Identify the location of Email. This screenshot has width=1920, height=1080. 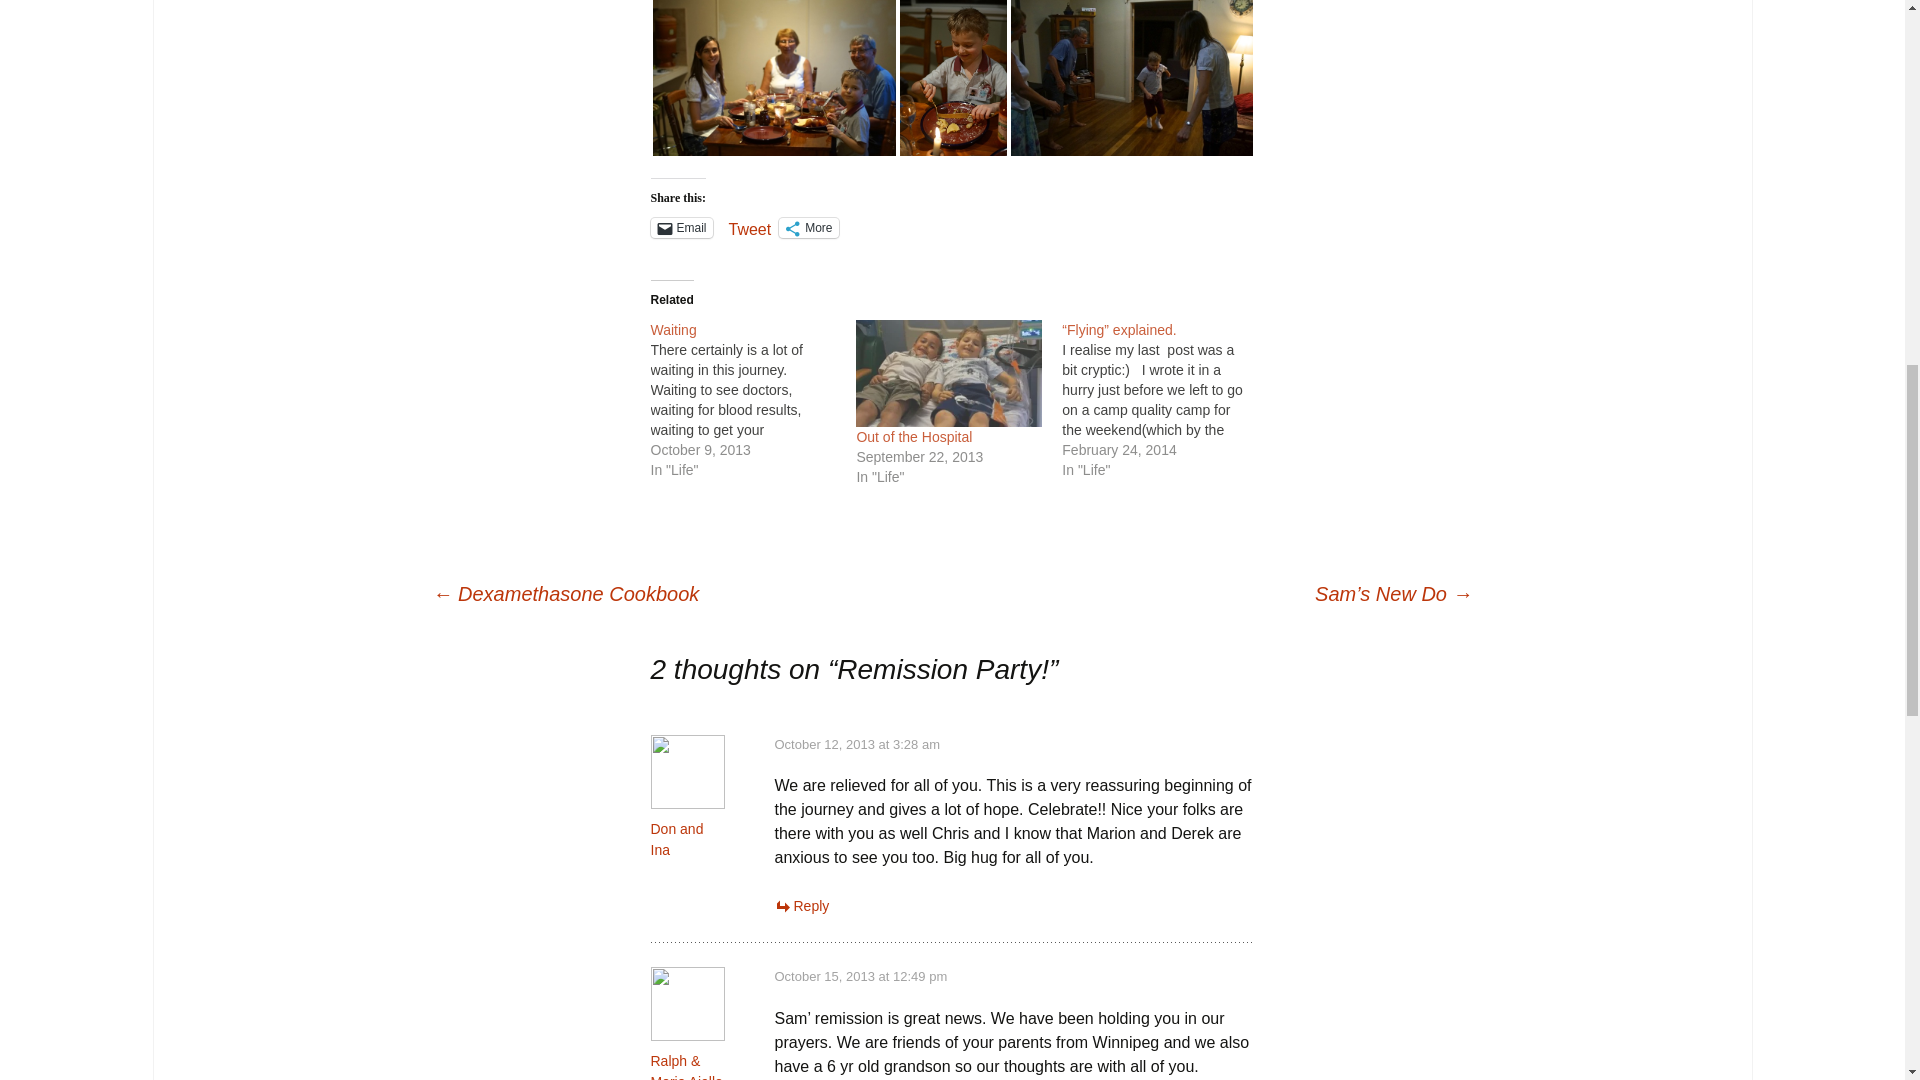
(681, 228).